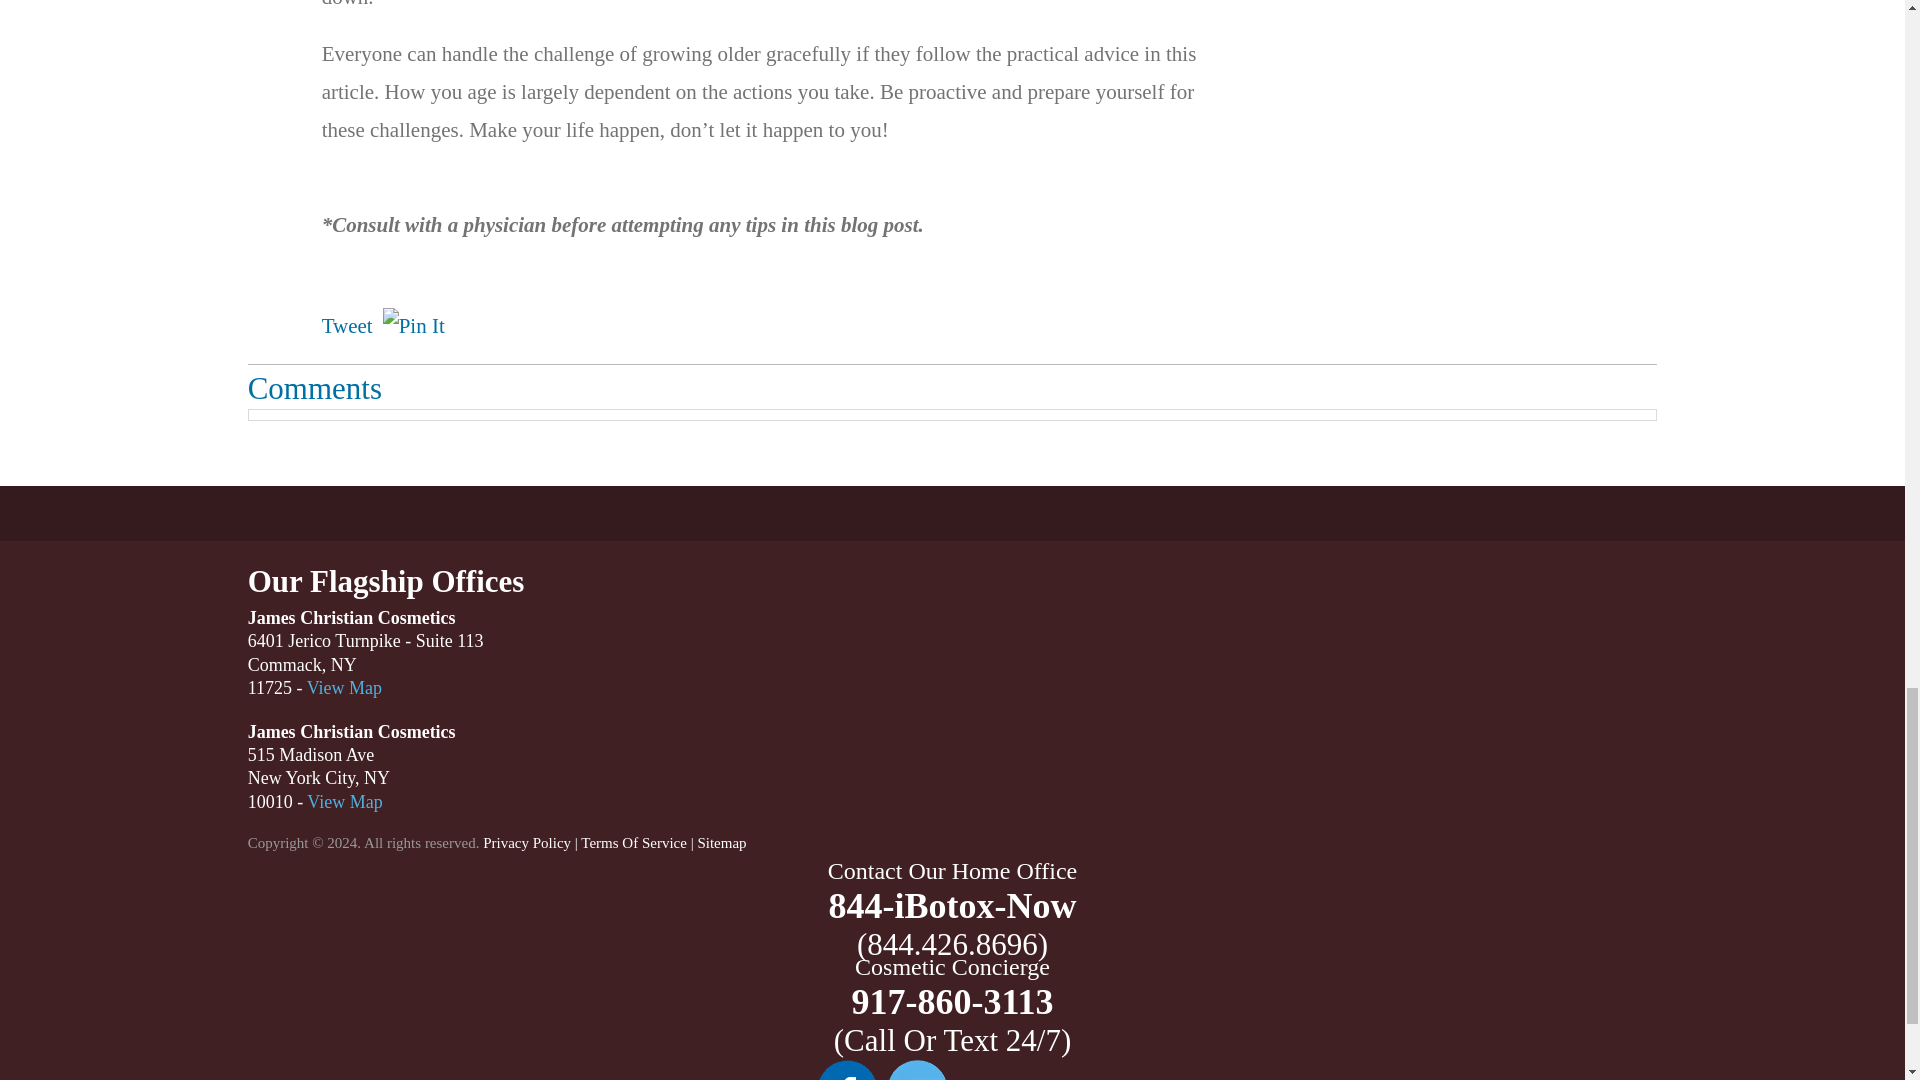 Image resolution: width=1920 pixels, height=1080 pixels. What do you see at coordinates (344, 802) in the screenshot?
I see `View Map` at bounding box center [344, 802].